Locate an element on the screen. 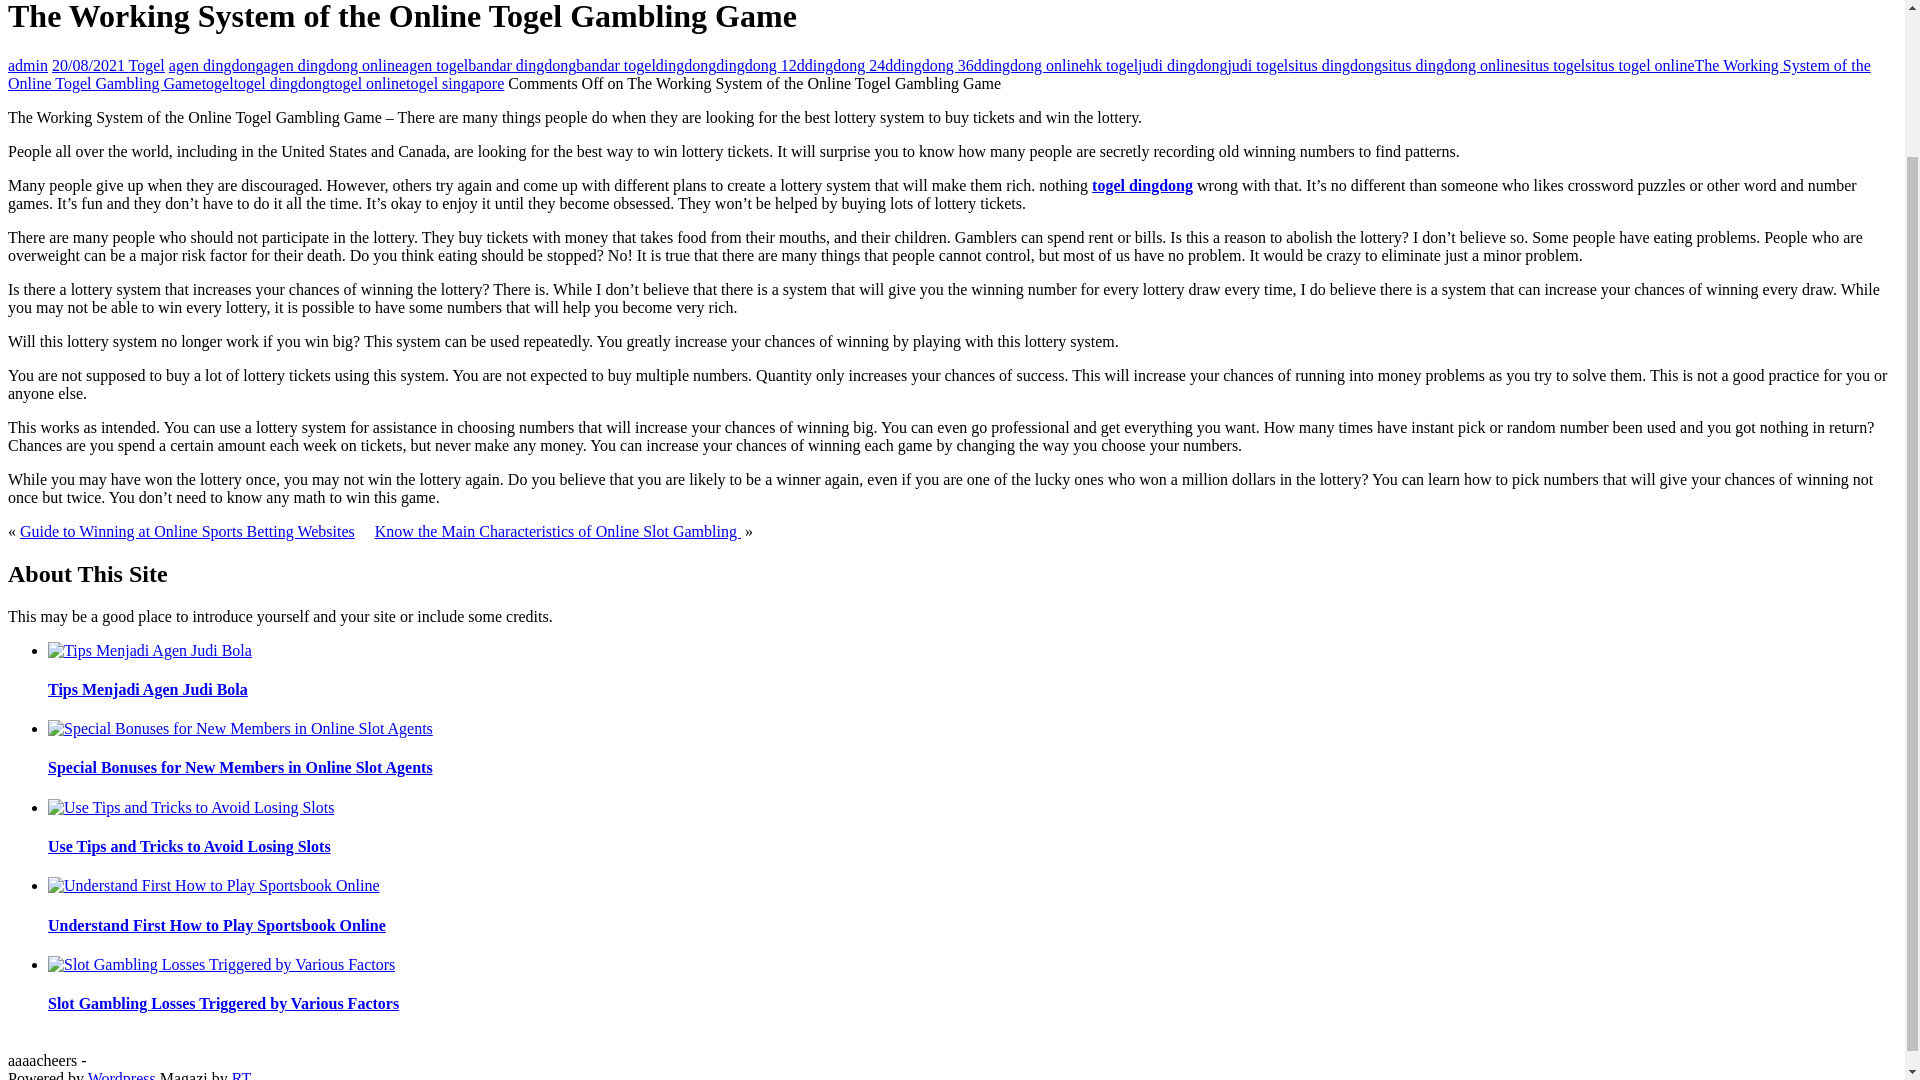  Guide to Winning at Online Sports Betting Websites is located at coordinates (187, 531).